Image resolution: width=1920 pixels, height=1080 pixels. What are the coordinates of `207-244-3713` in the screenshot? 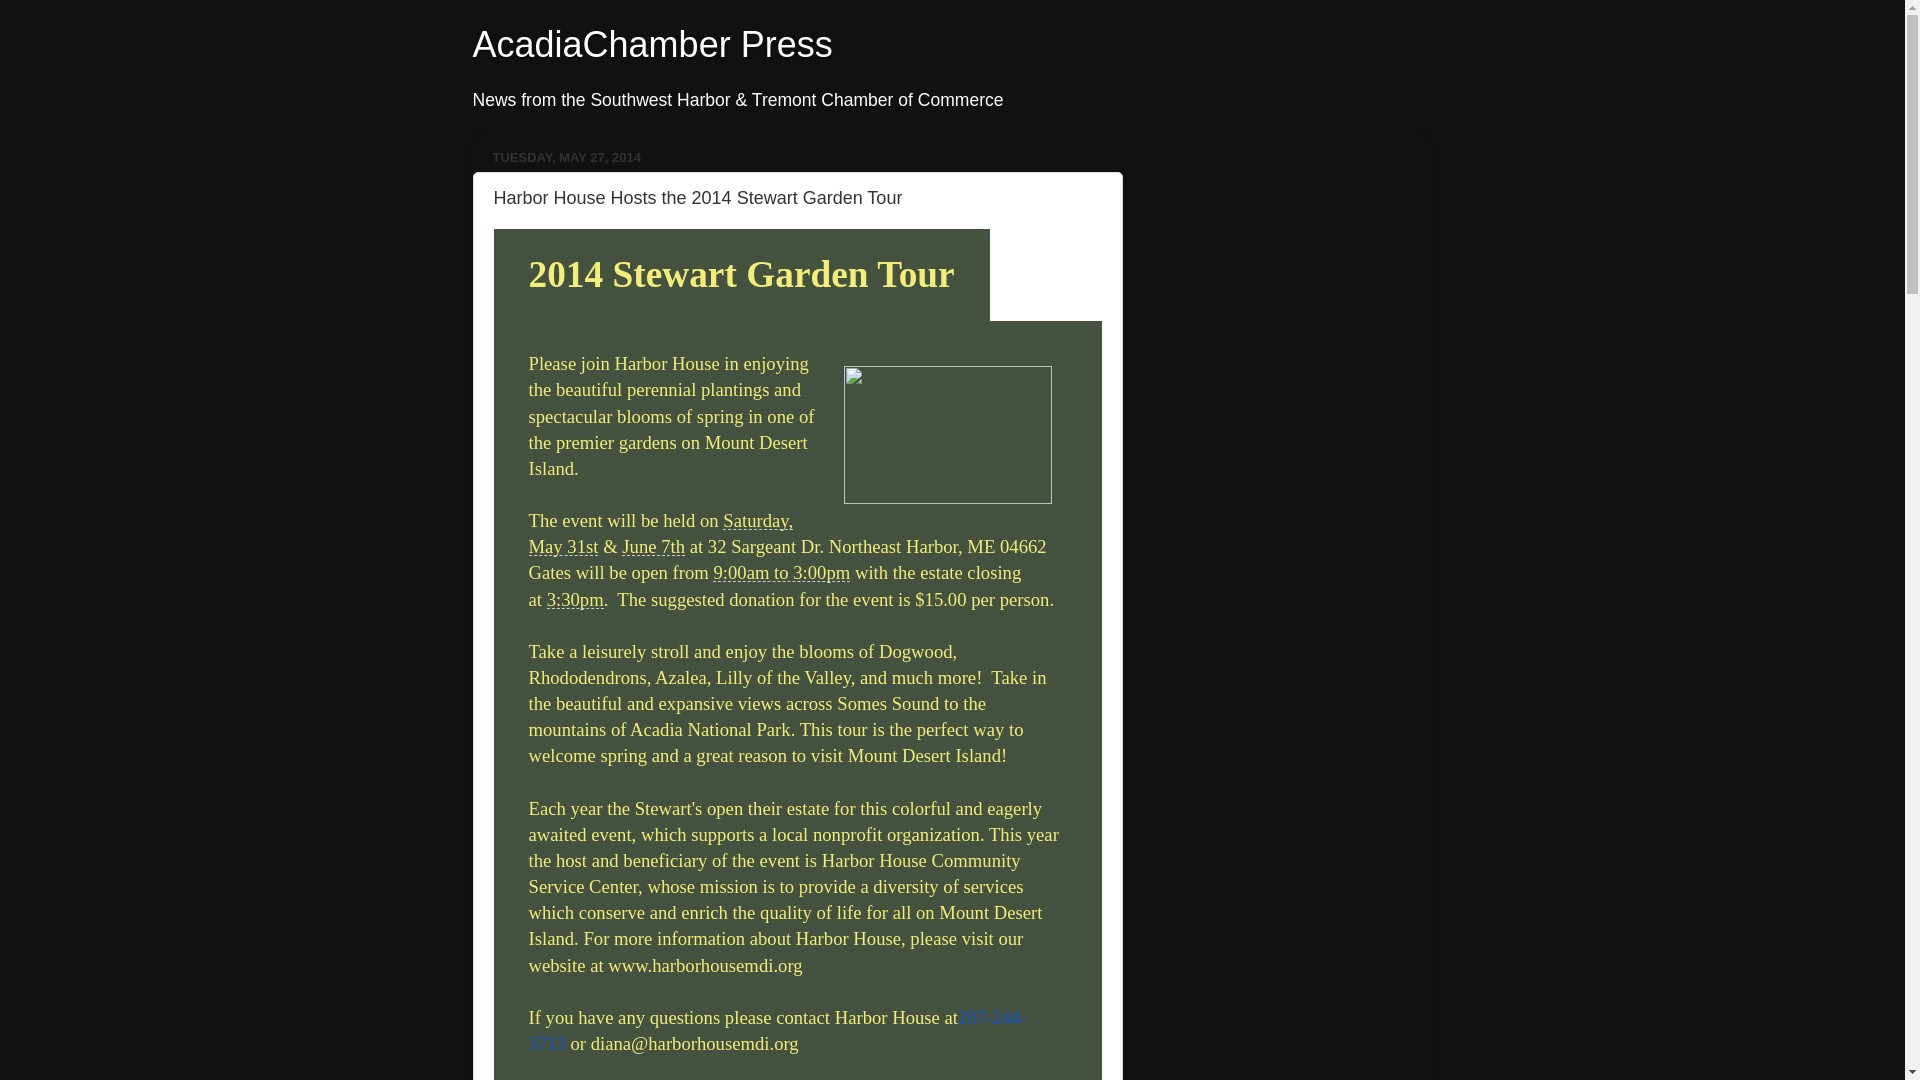 It's located at (776, 1030).